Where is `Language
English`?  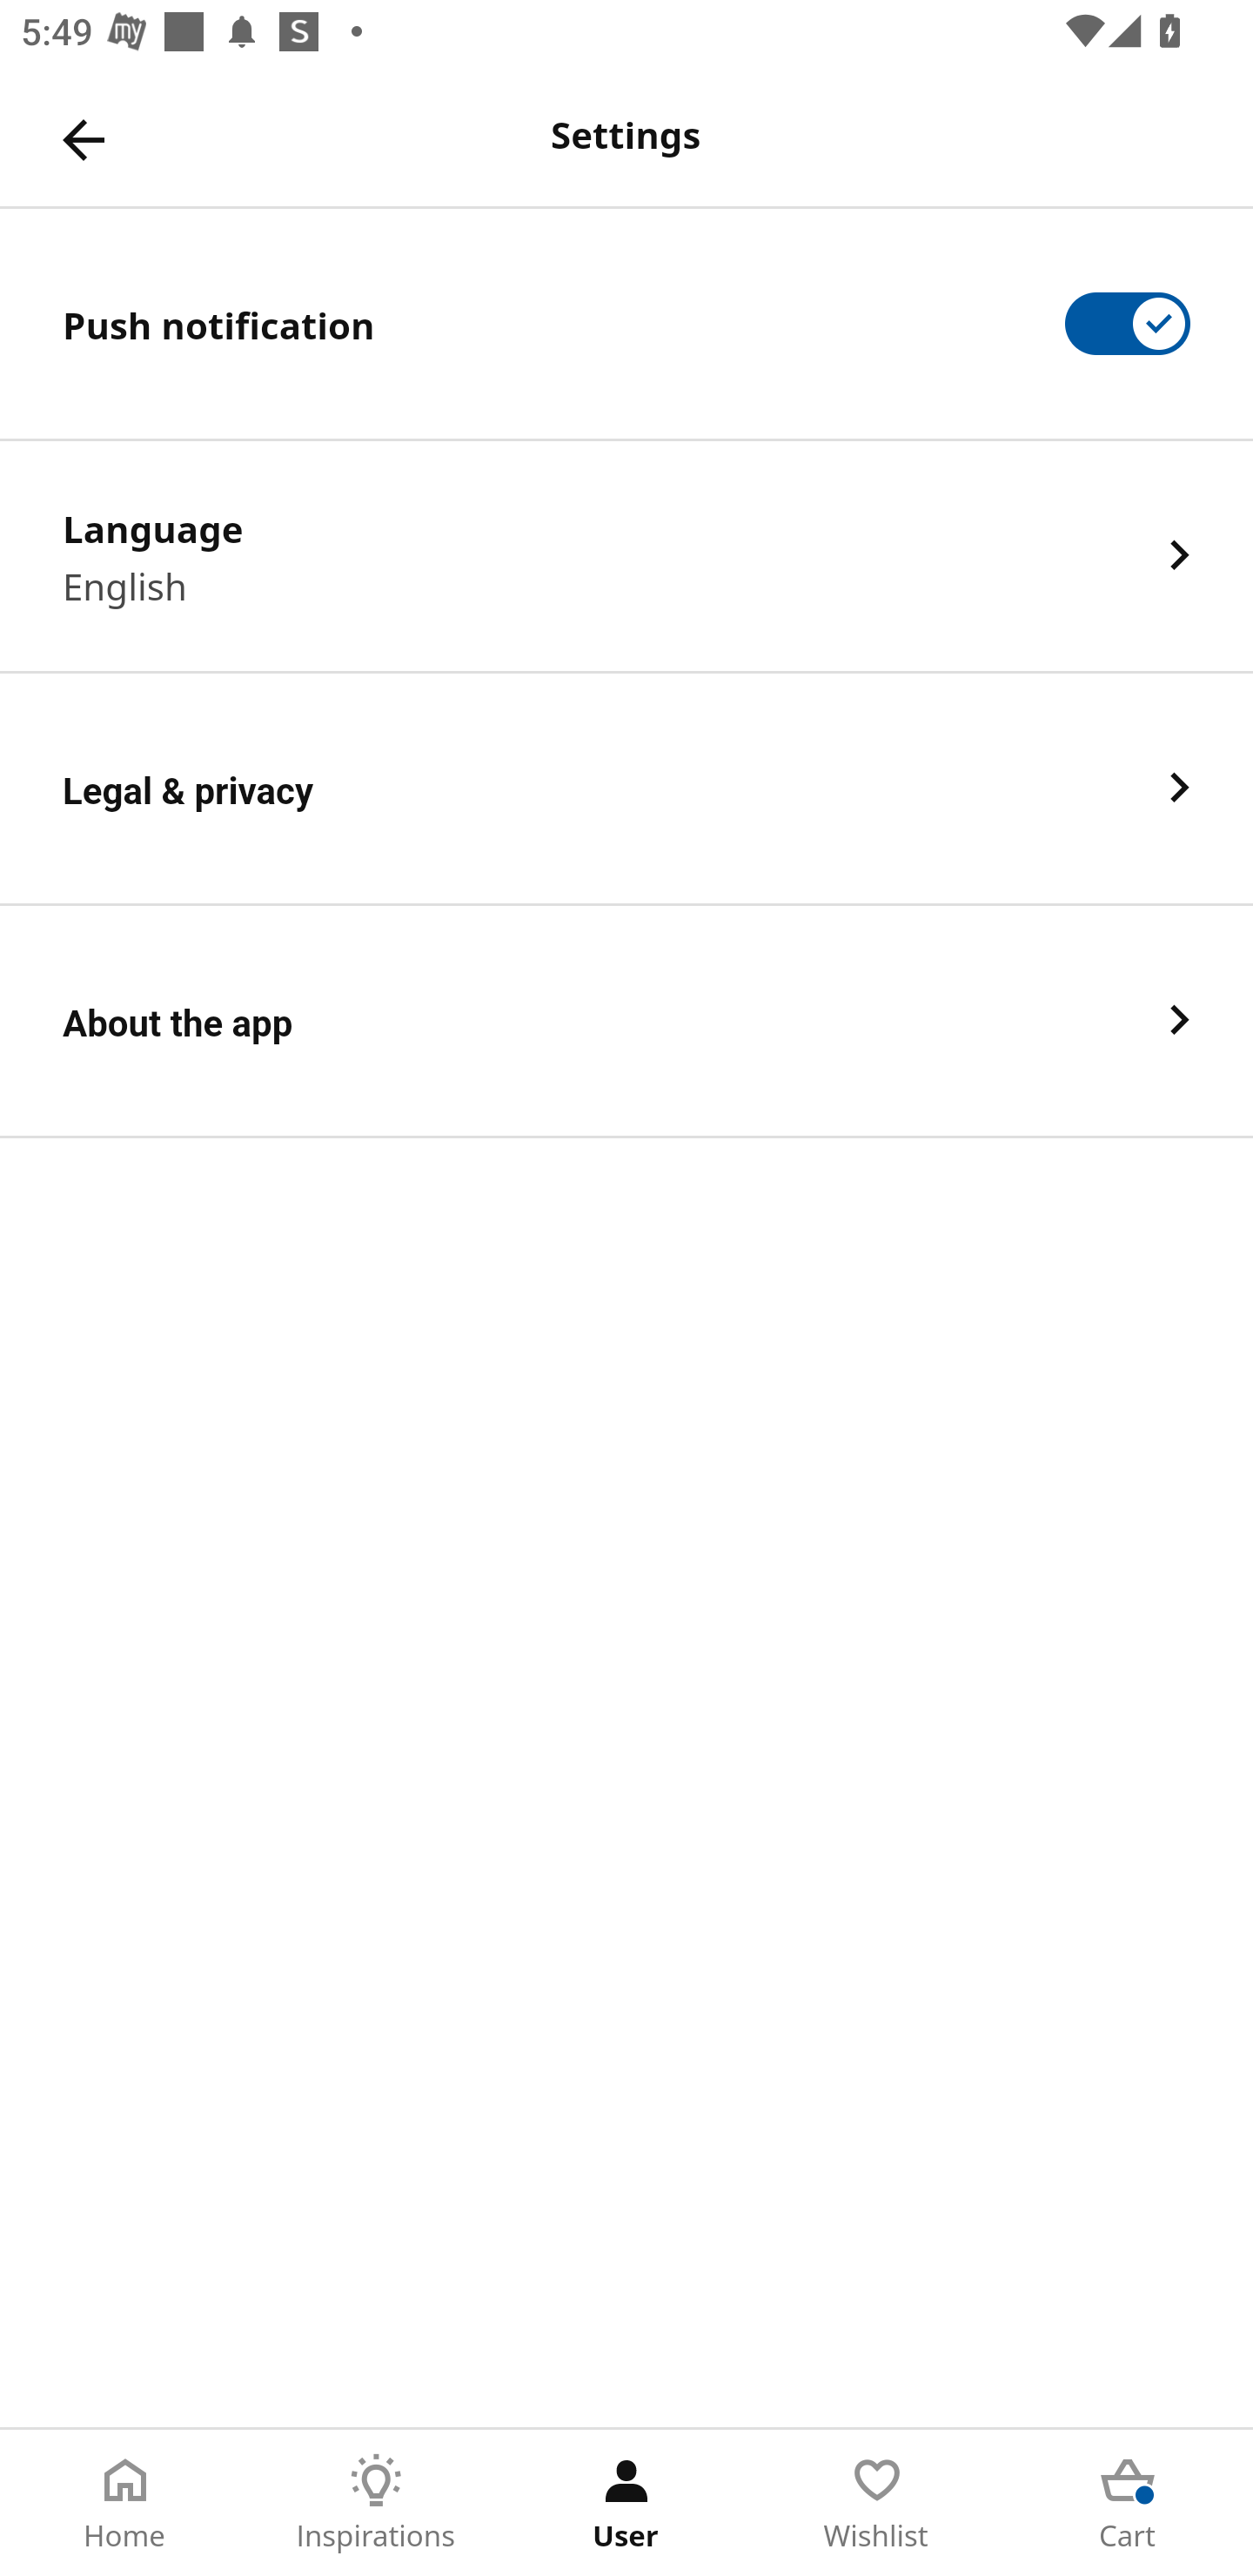 Language
English is located at coordinates (626, 556).